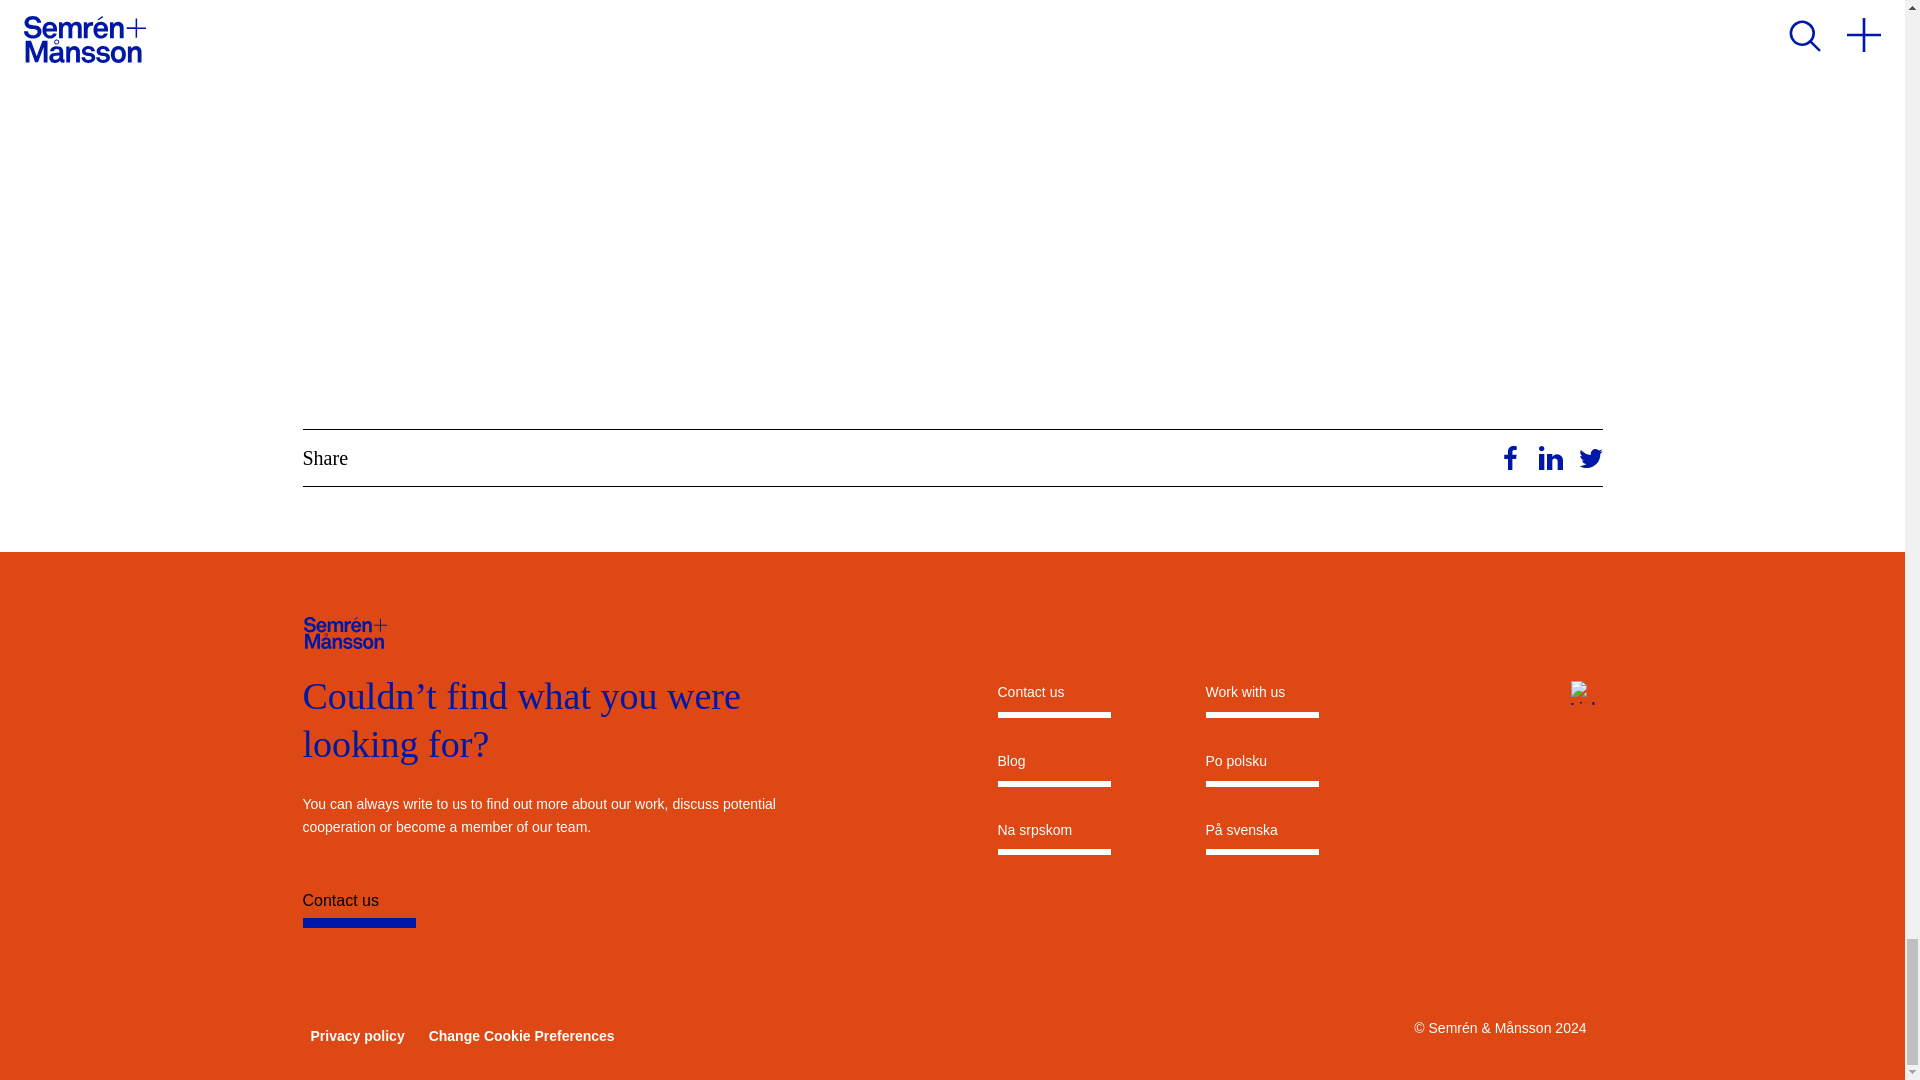 This screenshot has width=1920, height=1080. Describe the element at coordinates (1262, 768) in the screenshot. I see `Po polsku` at that location.